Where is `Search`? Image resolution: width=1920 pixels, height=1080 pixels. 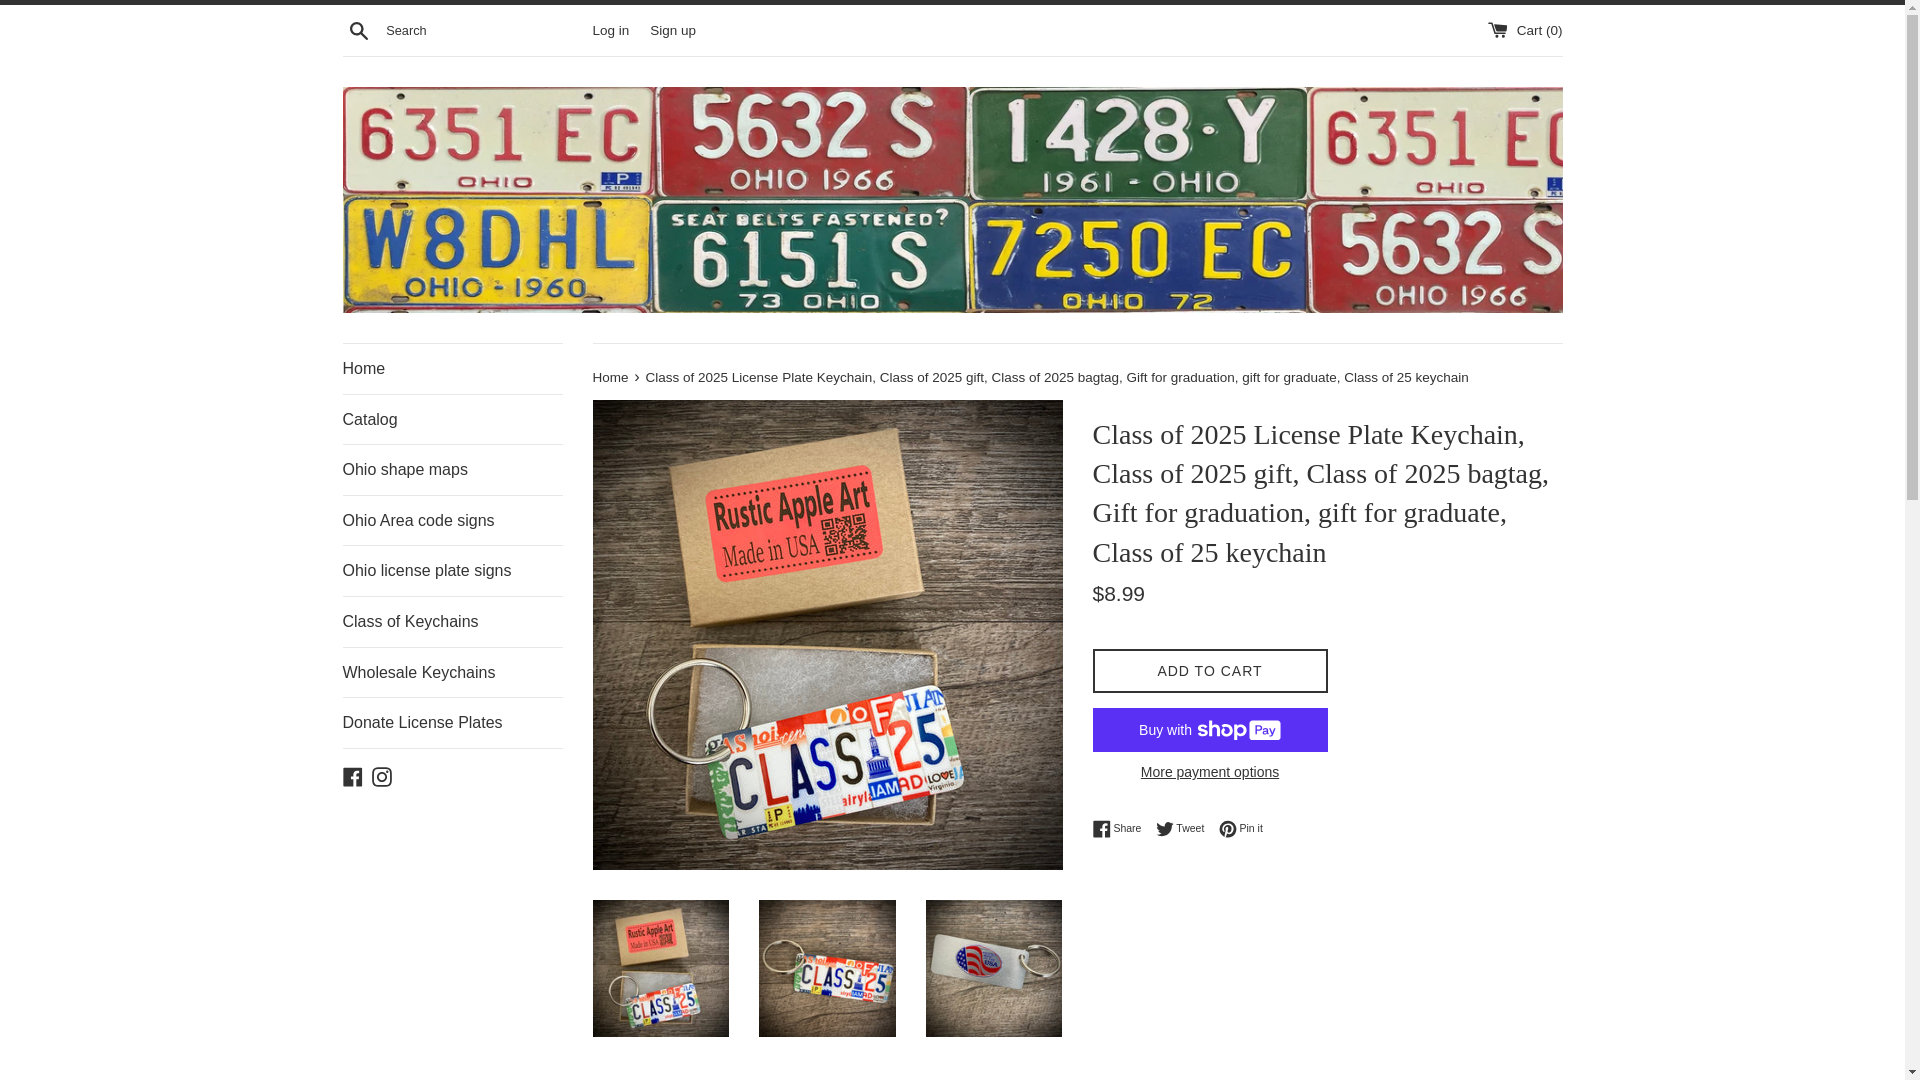
Search is located at coordinates (452, 622).